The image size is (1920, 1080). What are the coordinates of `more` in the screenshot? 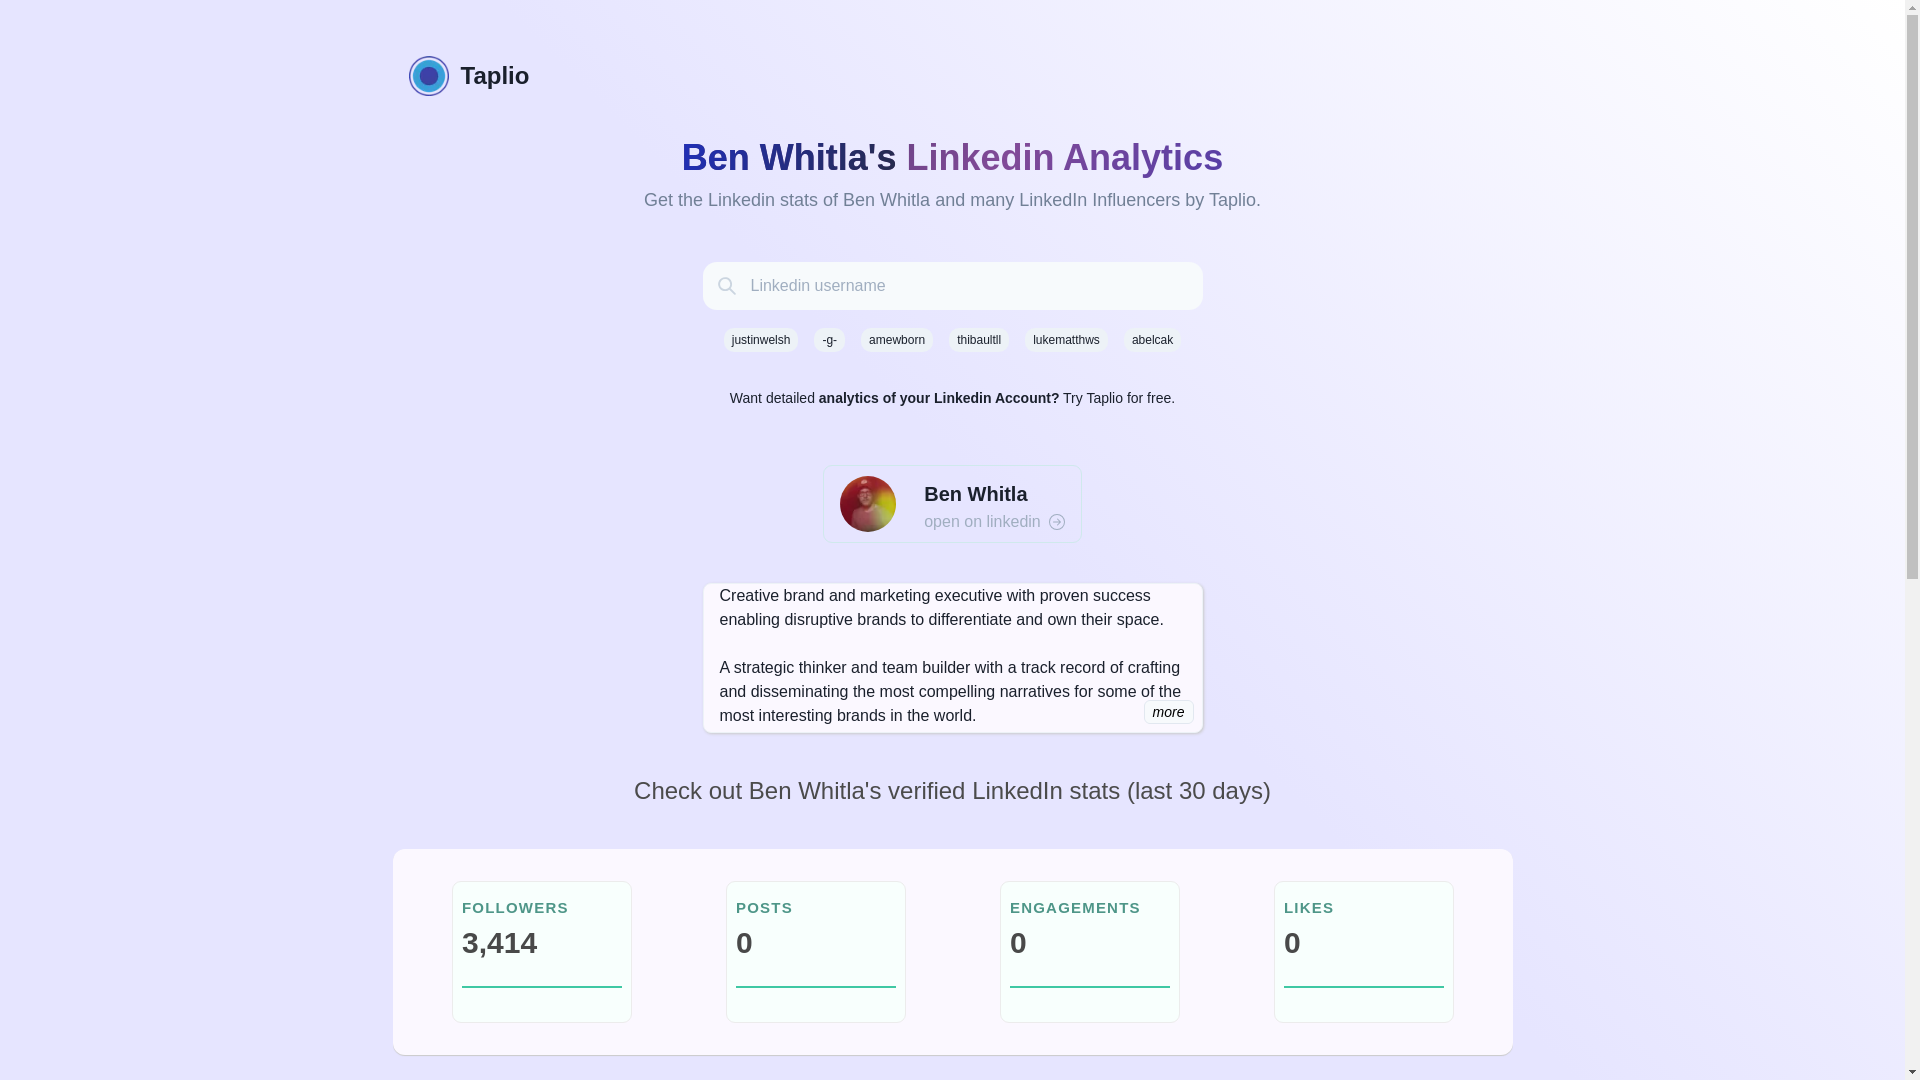 It's located at (1169, 711).